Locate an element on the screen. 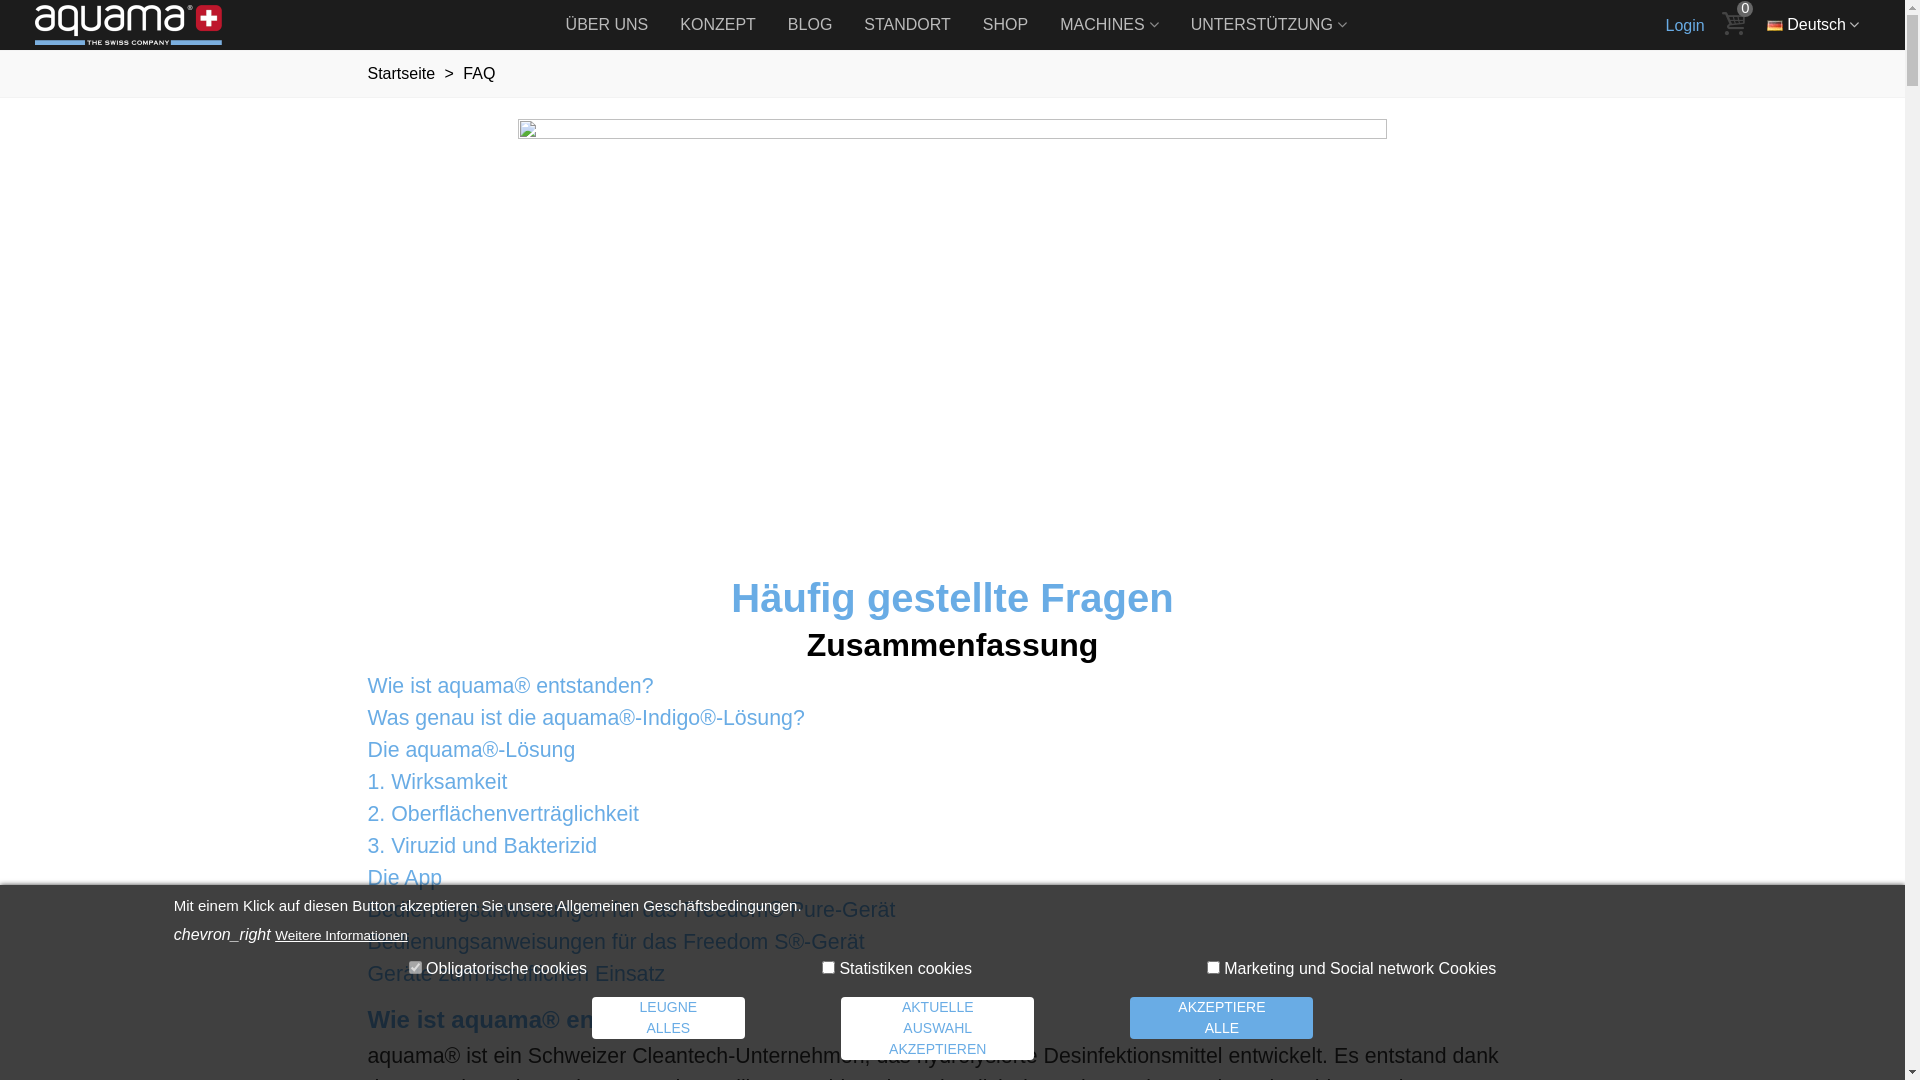 Image resolution: width=1920 pixels, height=1080 pixels. SHOP is located at coordinates (1006, 25).